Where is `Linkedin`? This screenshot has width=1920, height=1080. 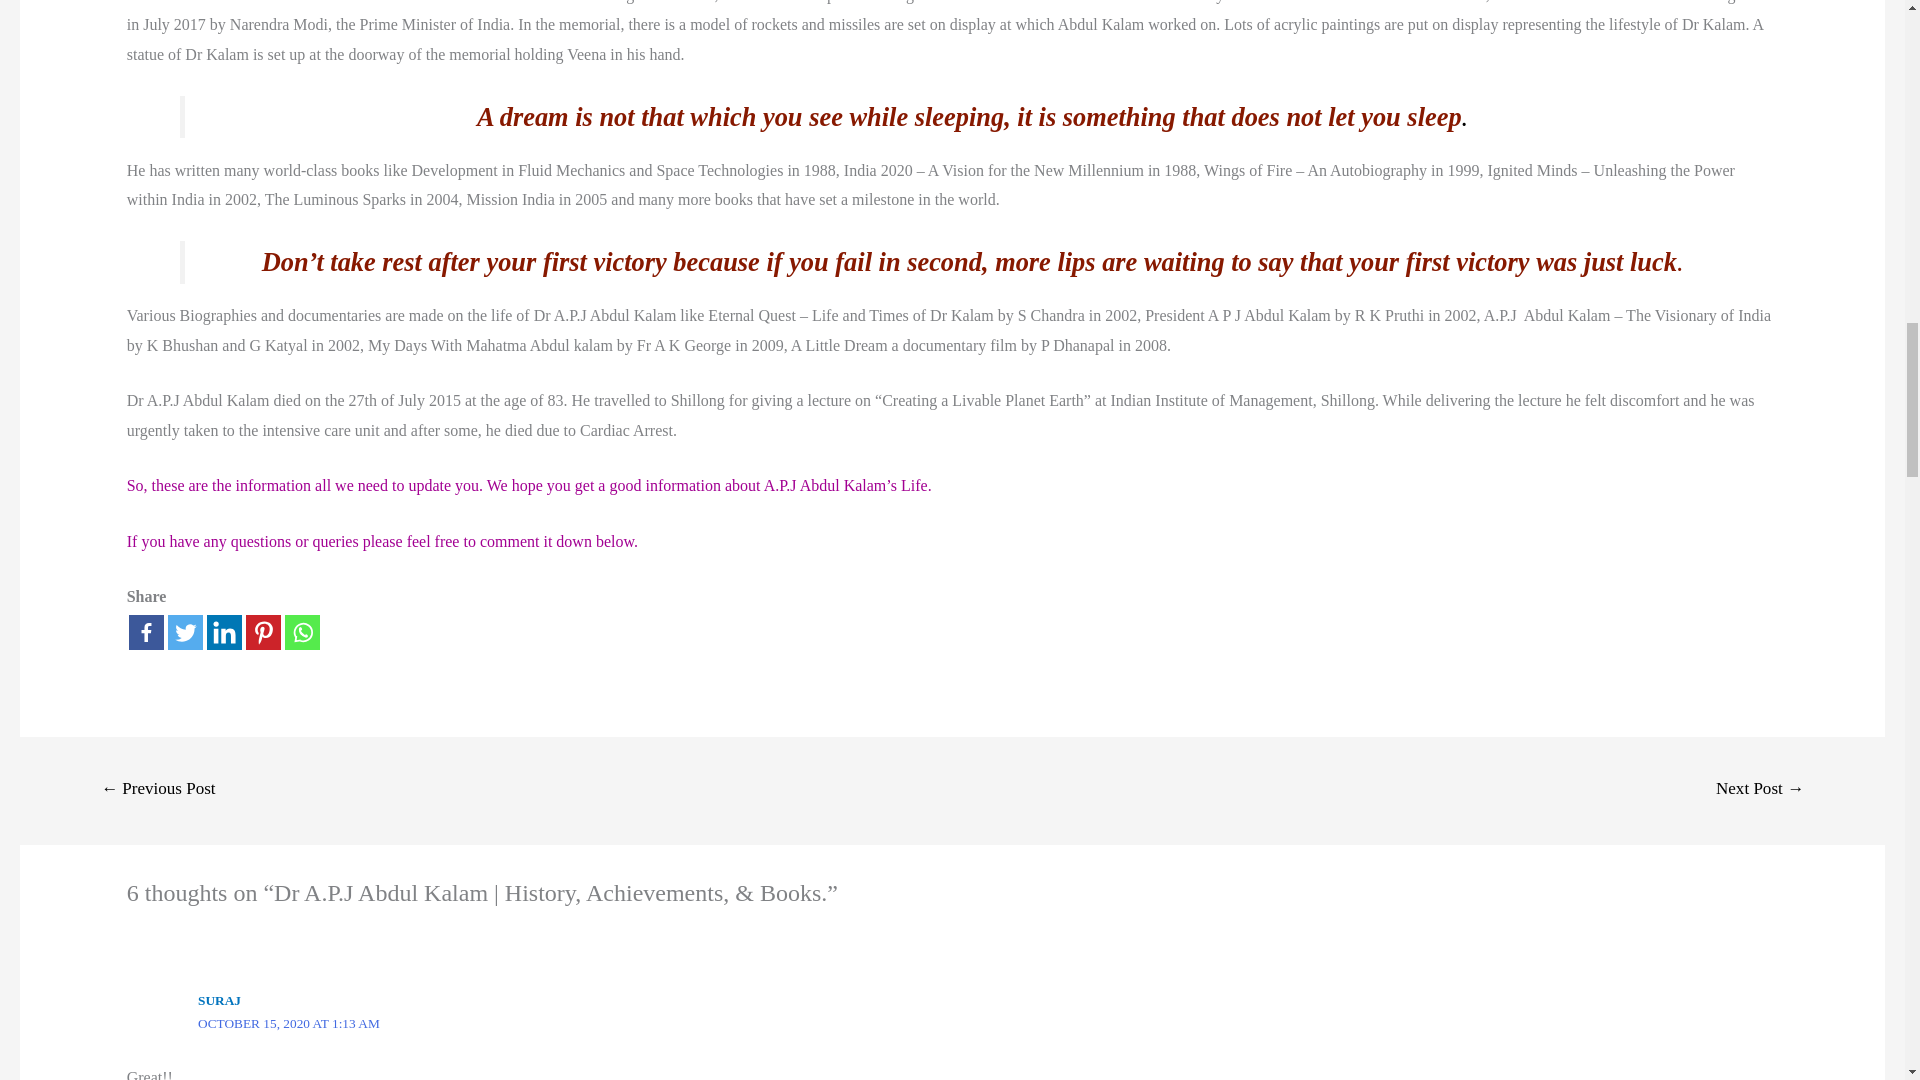
Linkedin is located at coordinates (224, 632).